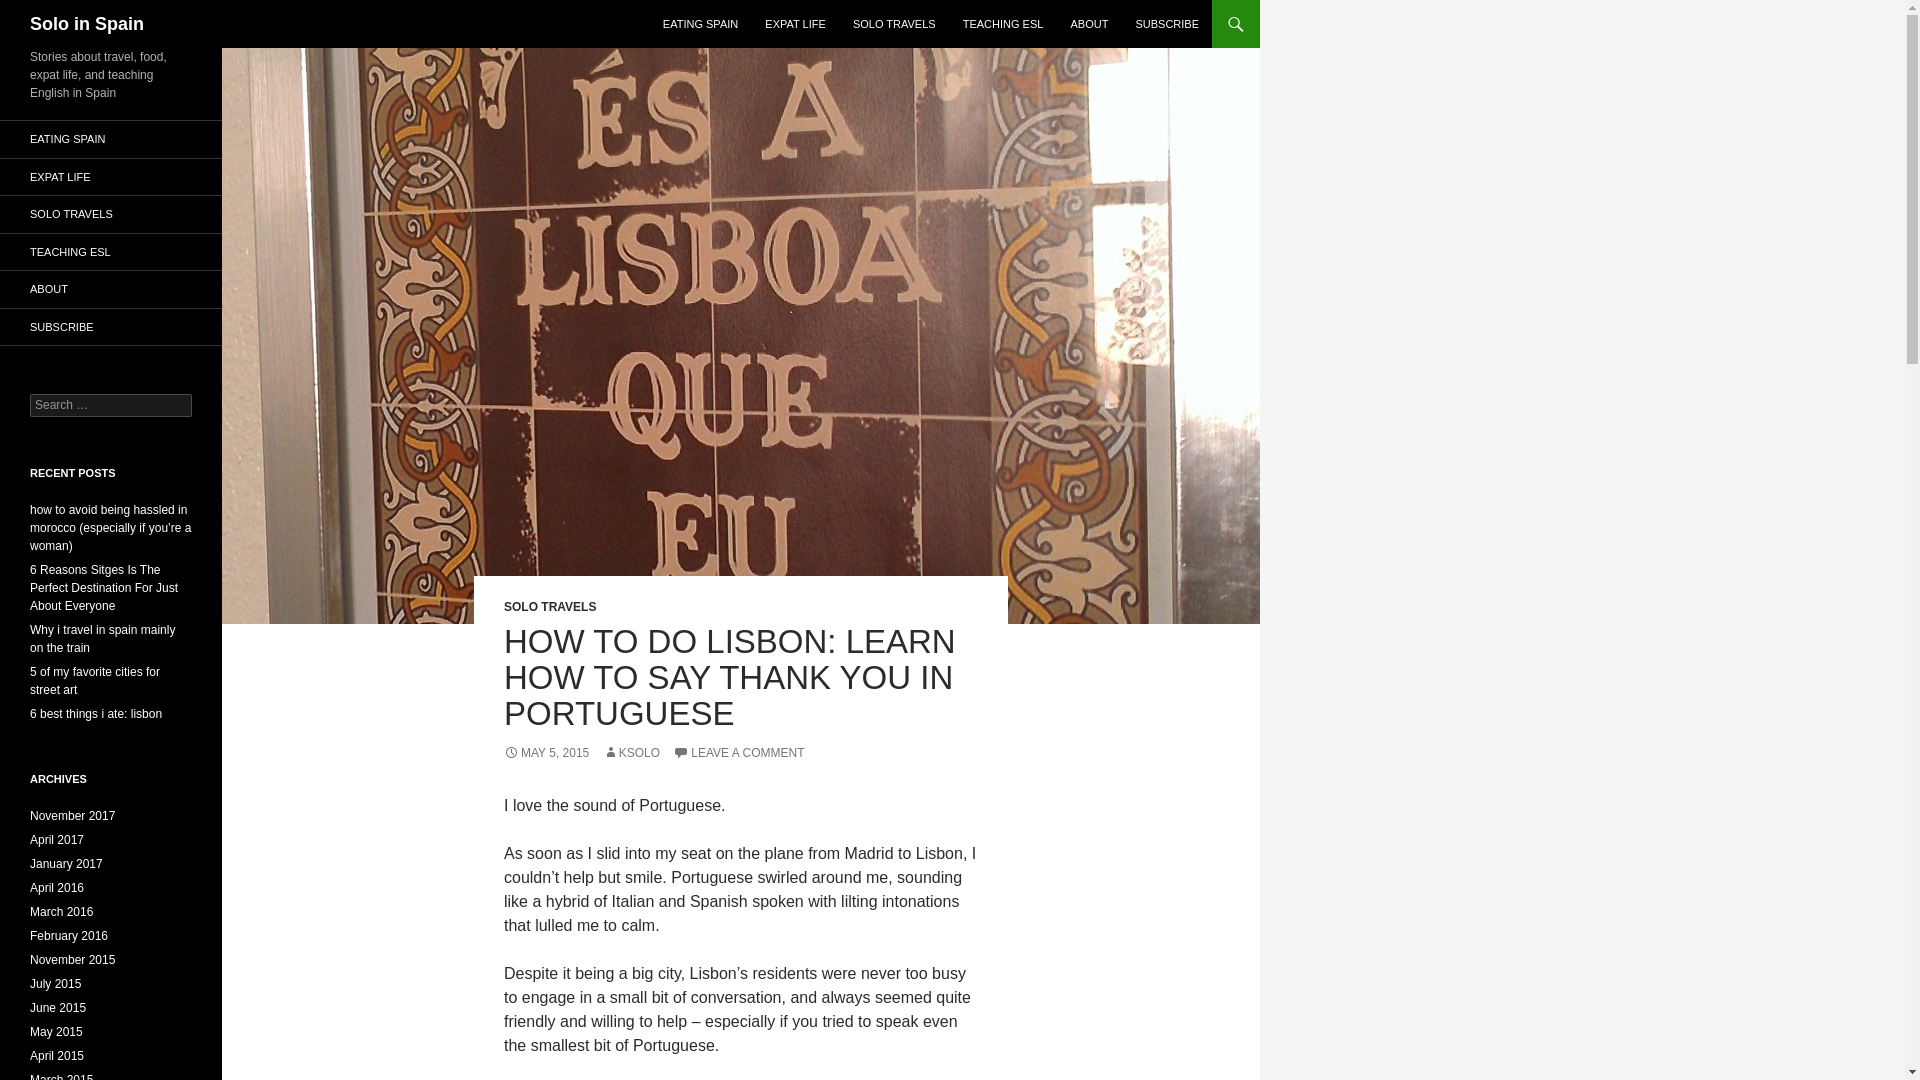 The height and width of the screenshot is (1080, 1920). I want to click on SOLO TRAVELS, so click(549, 607).